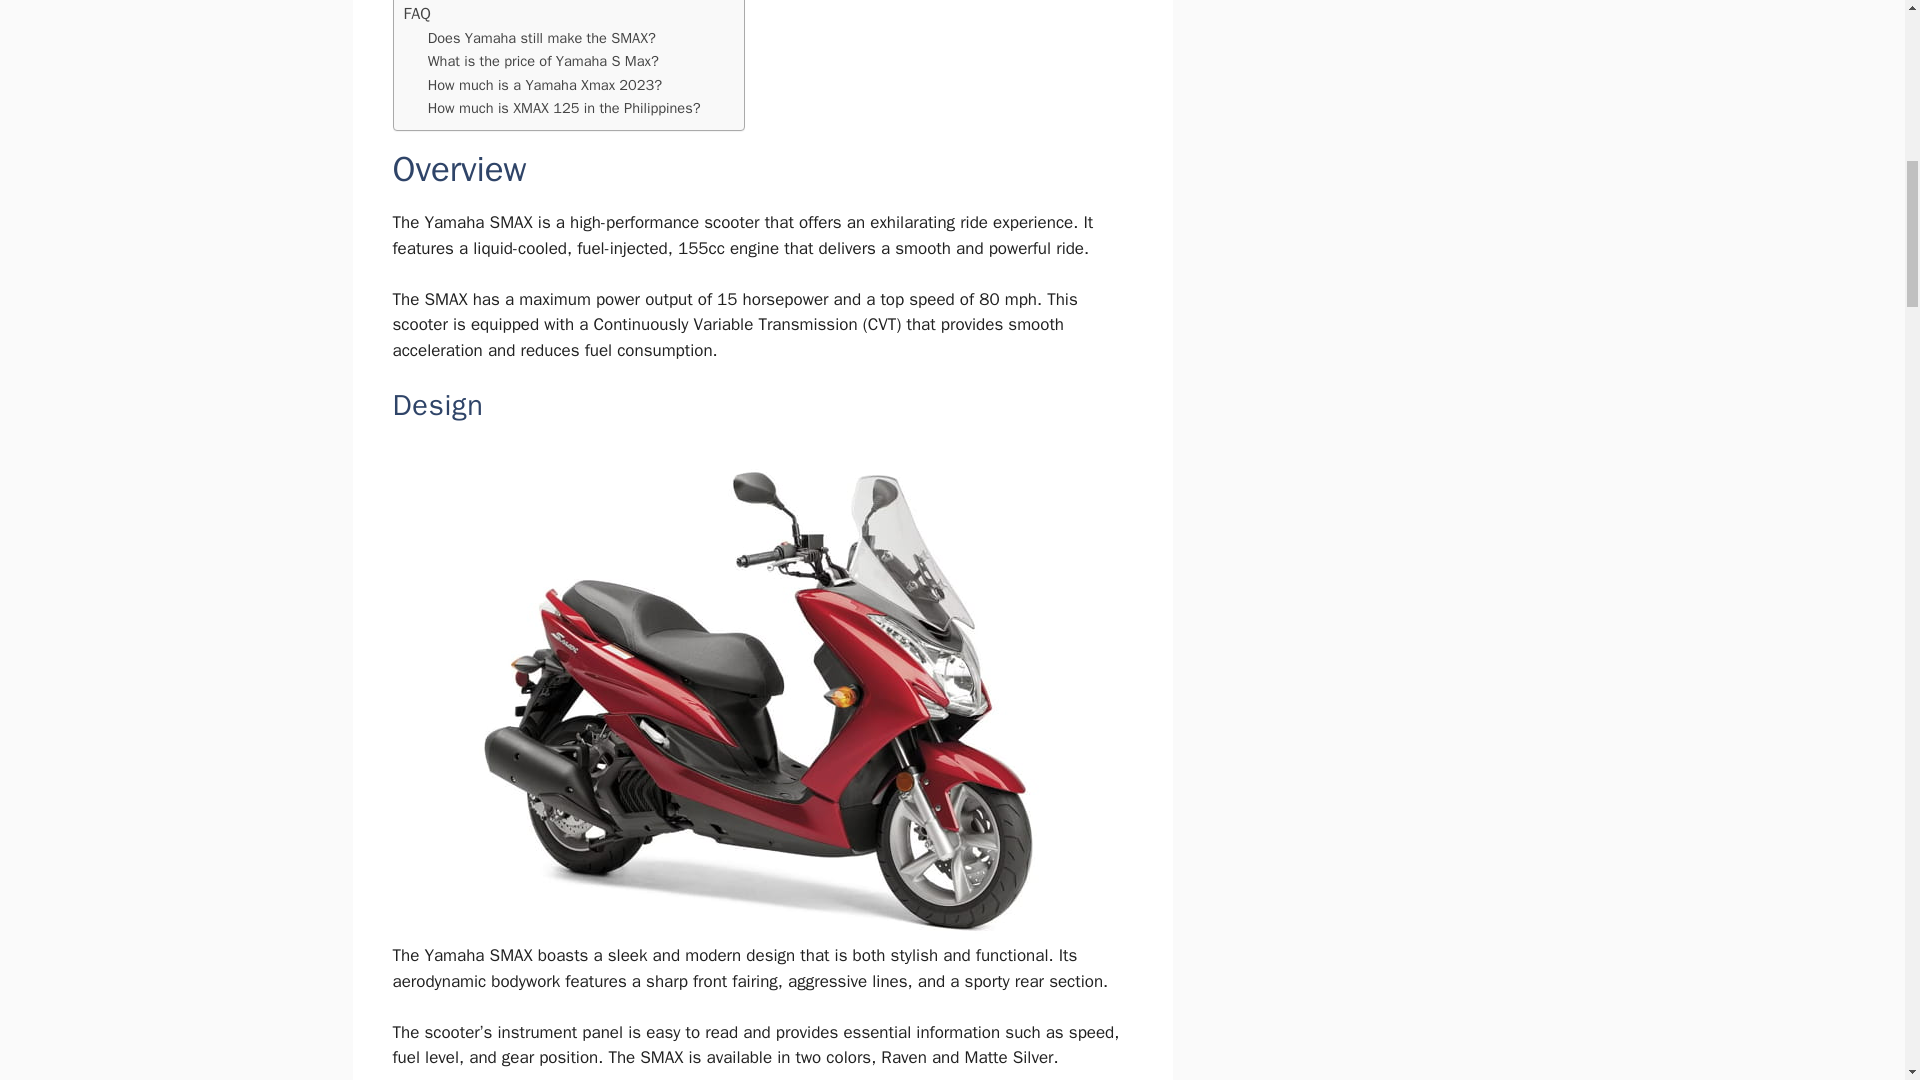 The width and height of the screenshot is (1920, 1080). I want to click on How much is XMAX 125 in the Philippines?, so click(564, 108).